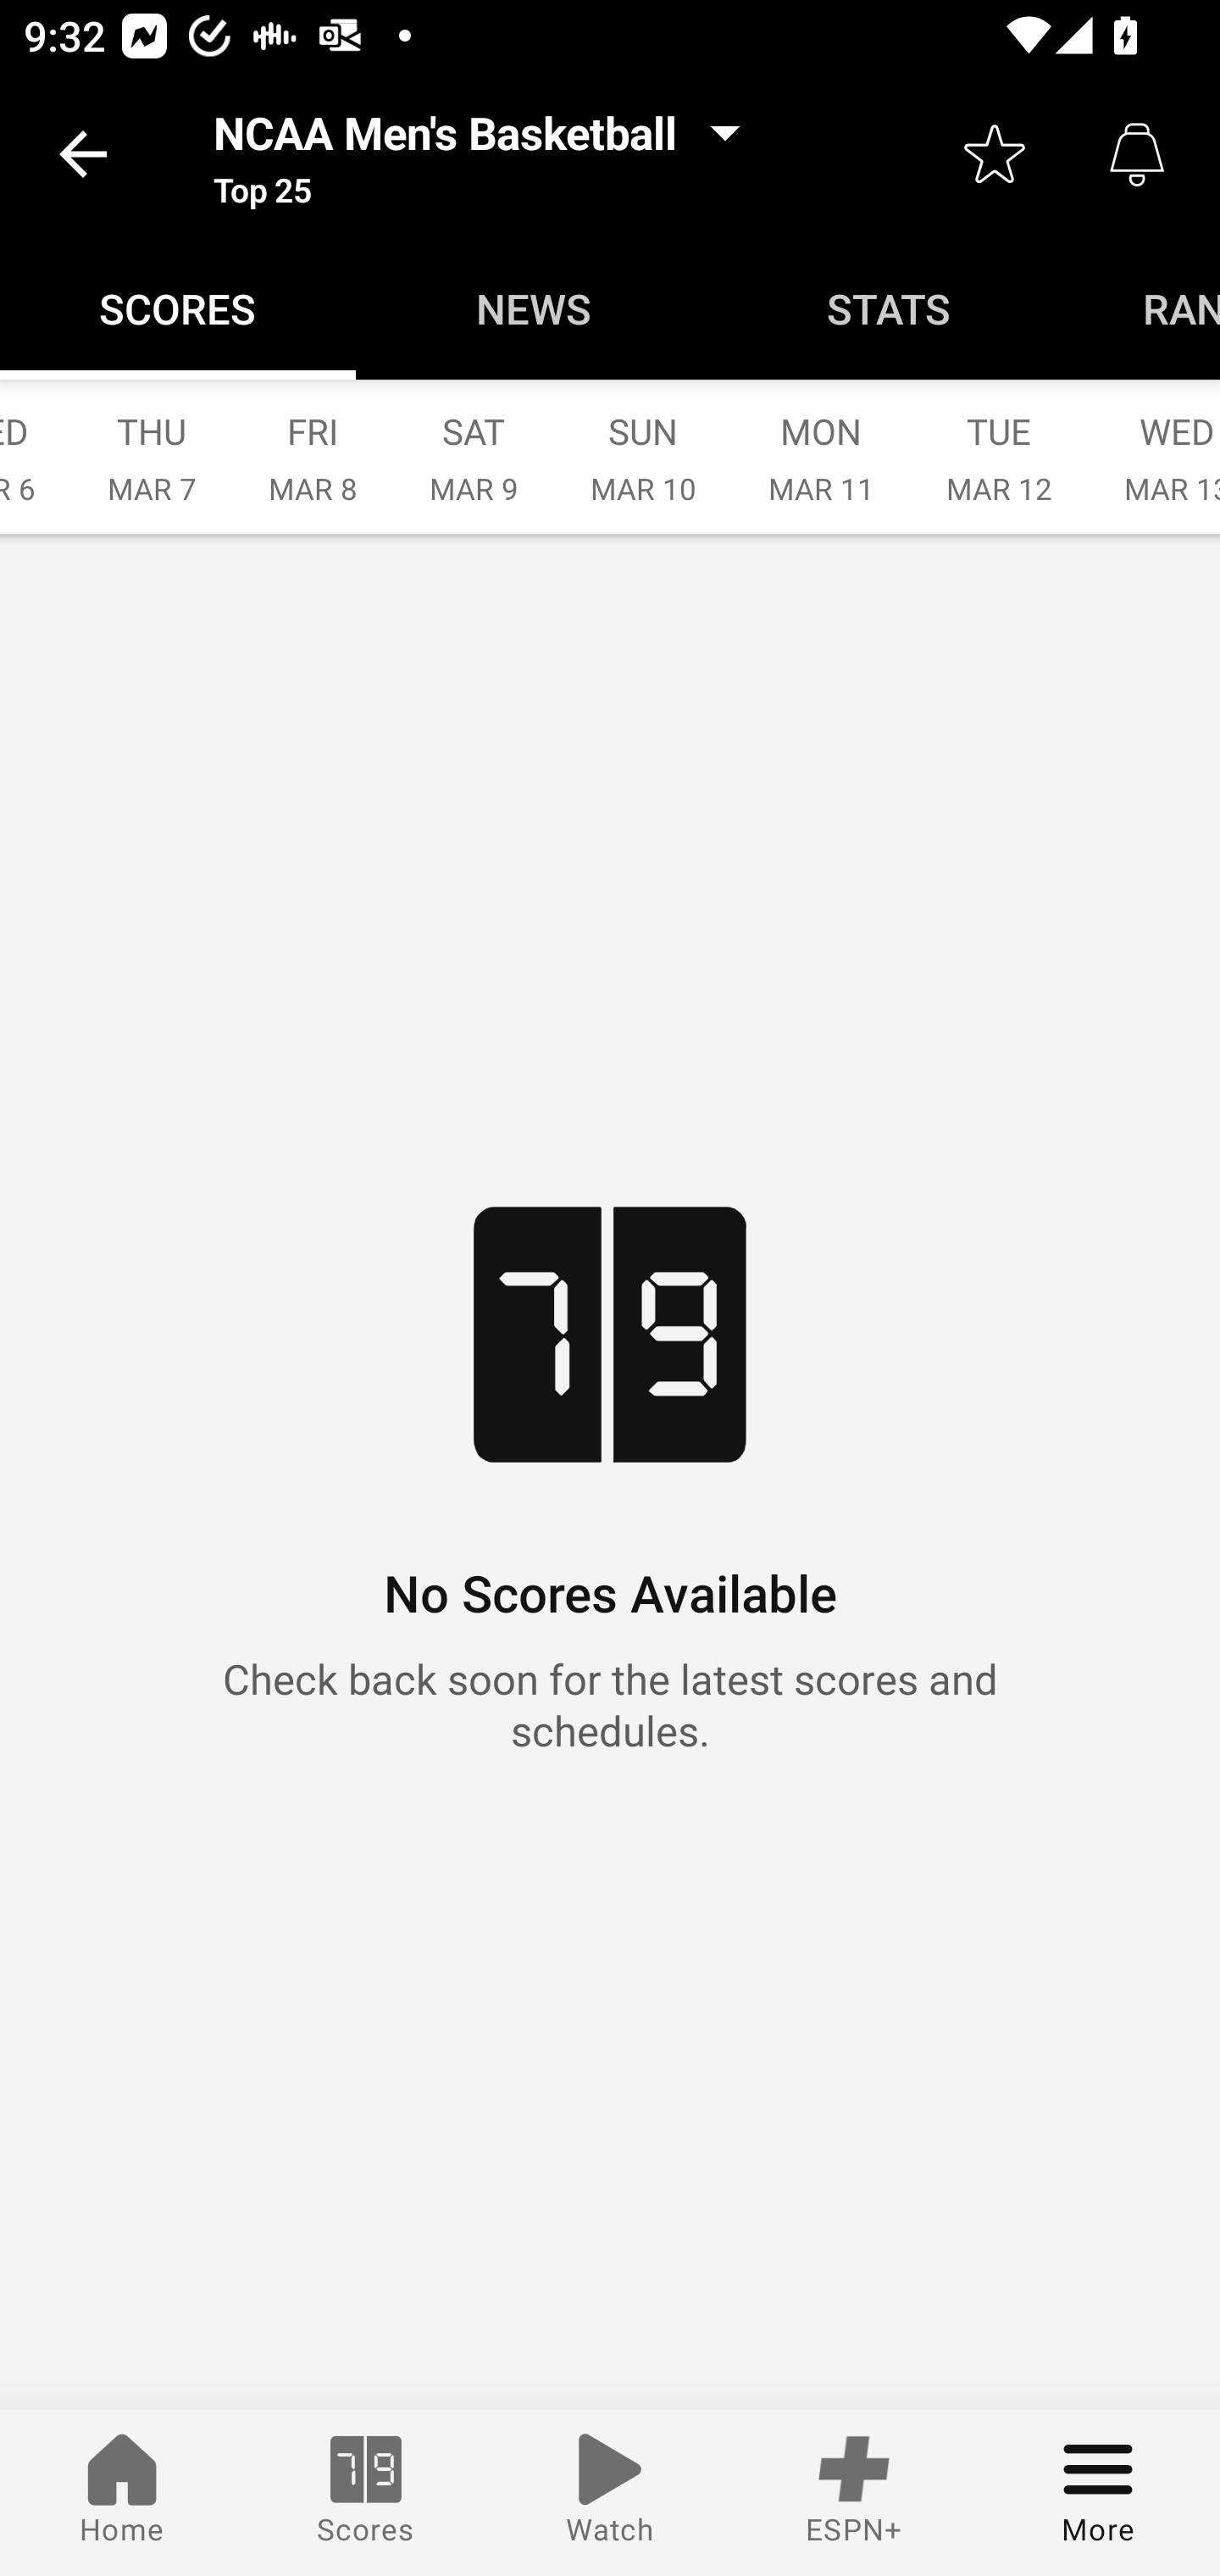  I want to click on FRI MAR 8, so click(312, 441).